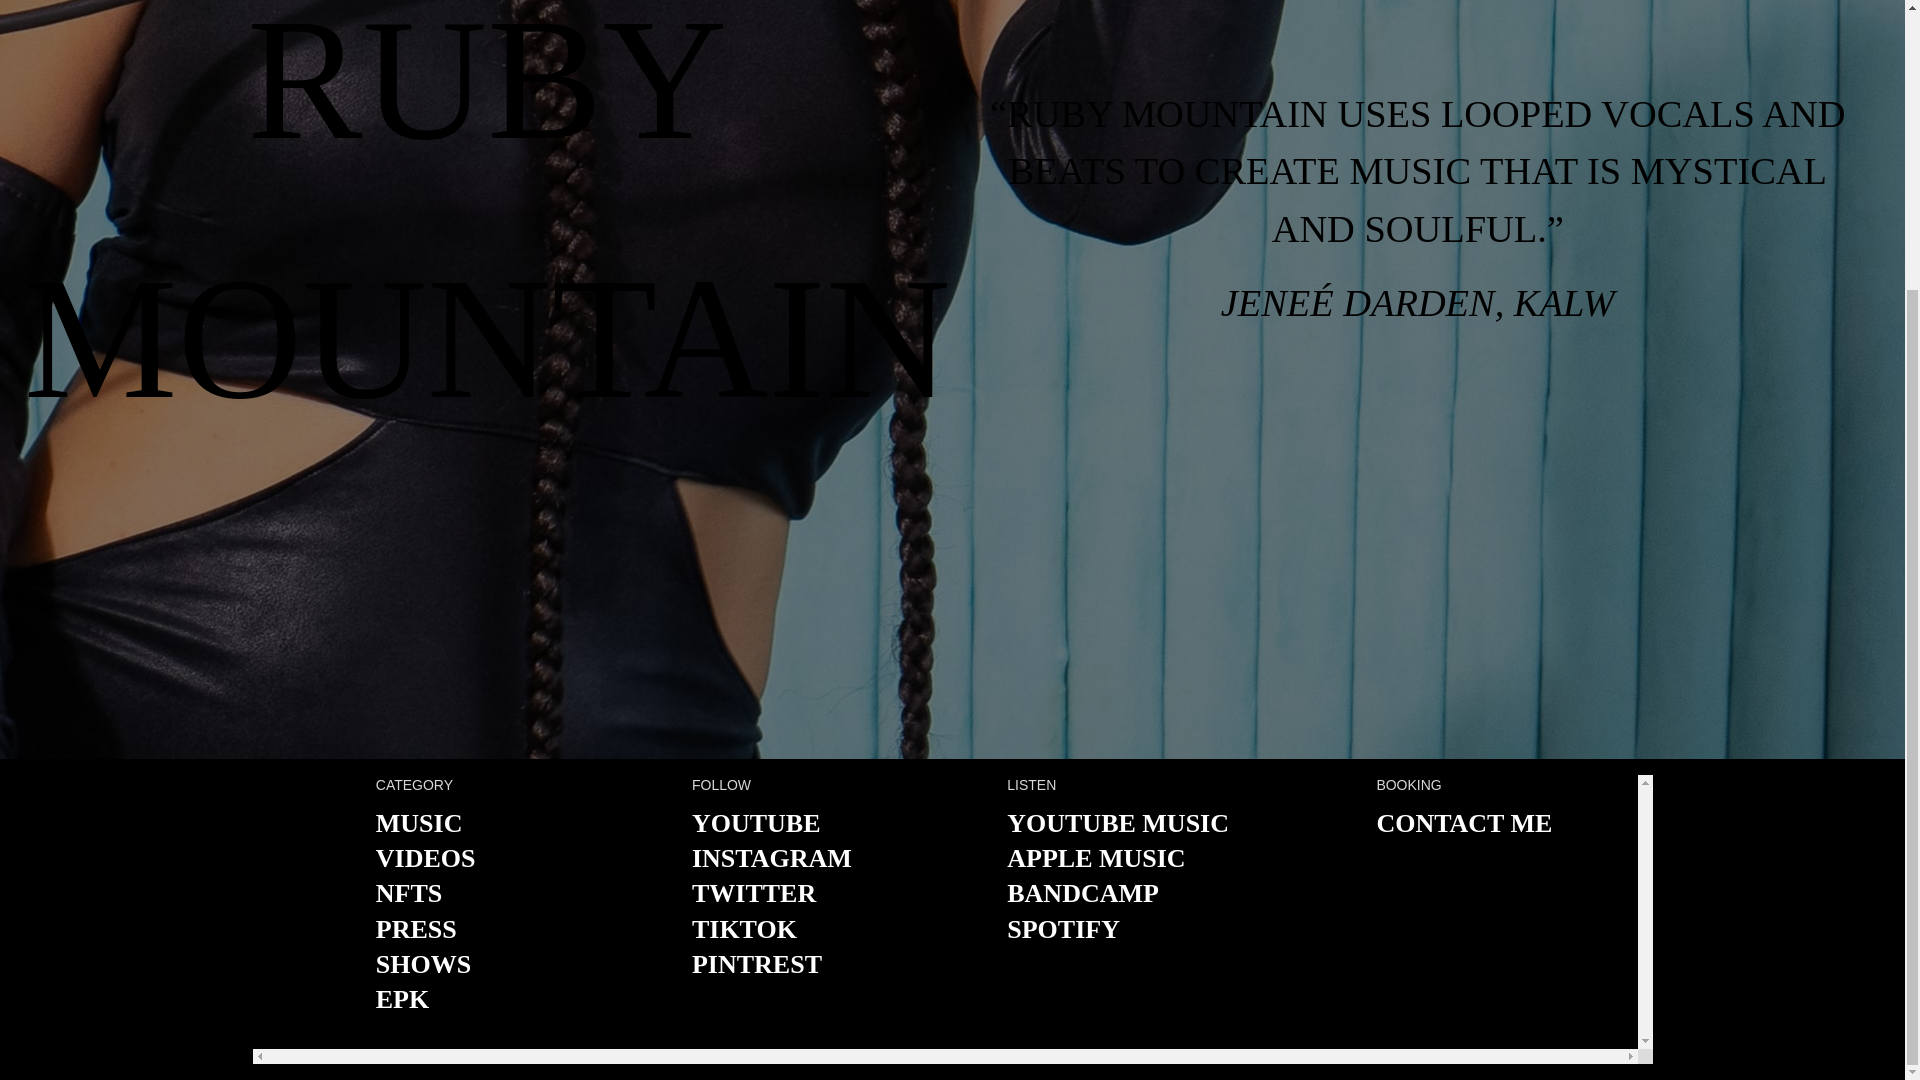 The height and width of the screenshot is (1080, 1920). Describe the element at coordinates (772, 858) in the screenshot. I see `INSTAGRAM` at that location.